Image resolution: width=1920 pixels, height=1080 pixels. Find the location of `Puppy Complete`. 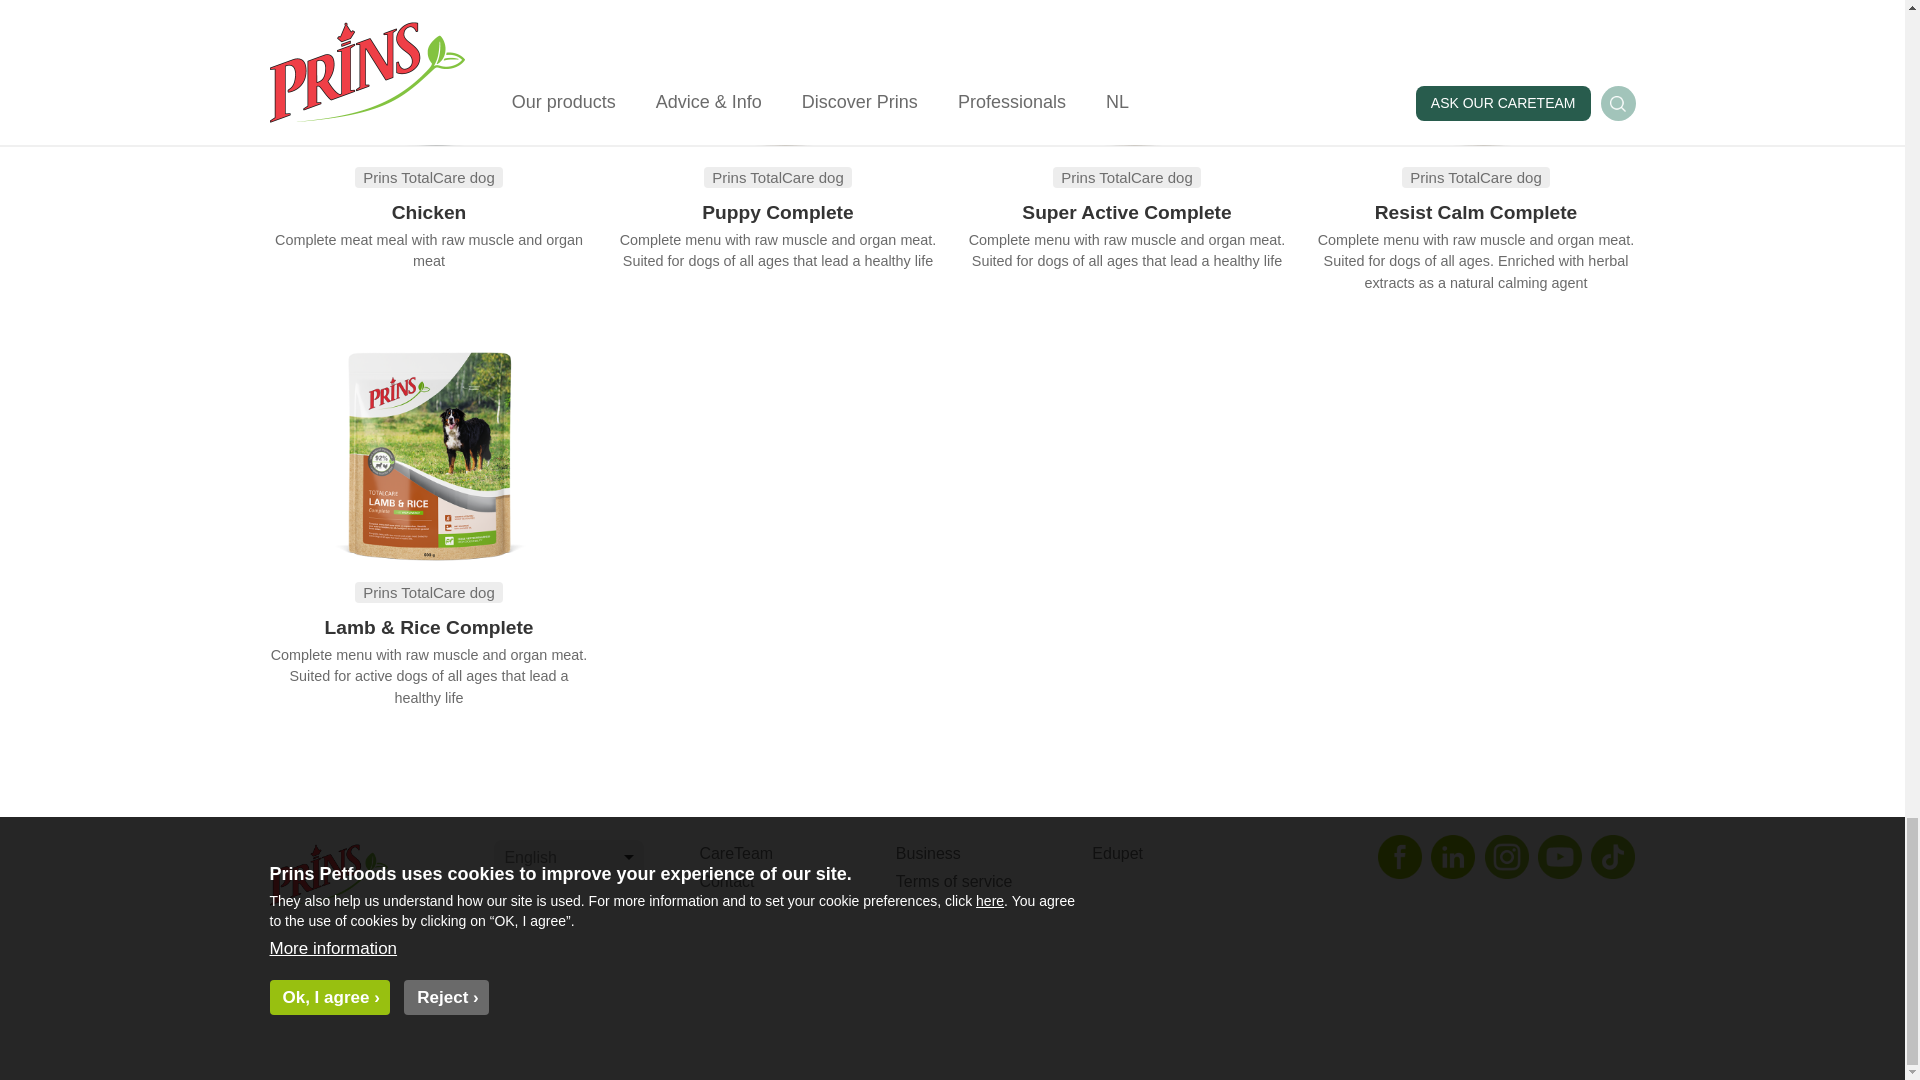

Puppy Complete is located at coordinates (777, 212).